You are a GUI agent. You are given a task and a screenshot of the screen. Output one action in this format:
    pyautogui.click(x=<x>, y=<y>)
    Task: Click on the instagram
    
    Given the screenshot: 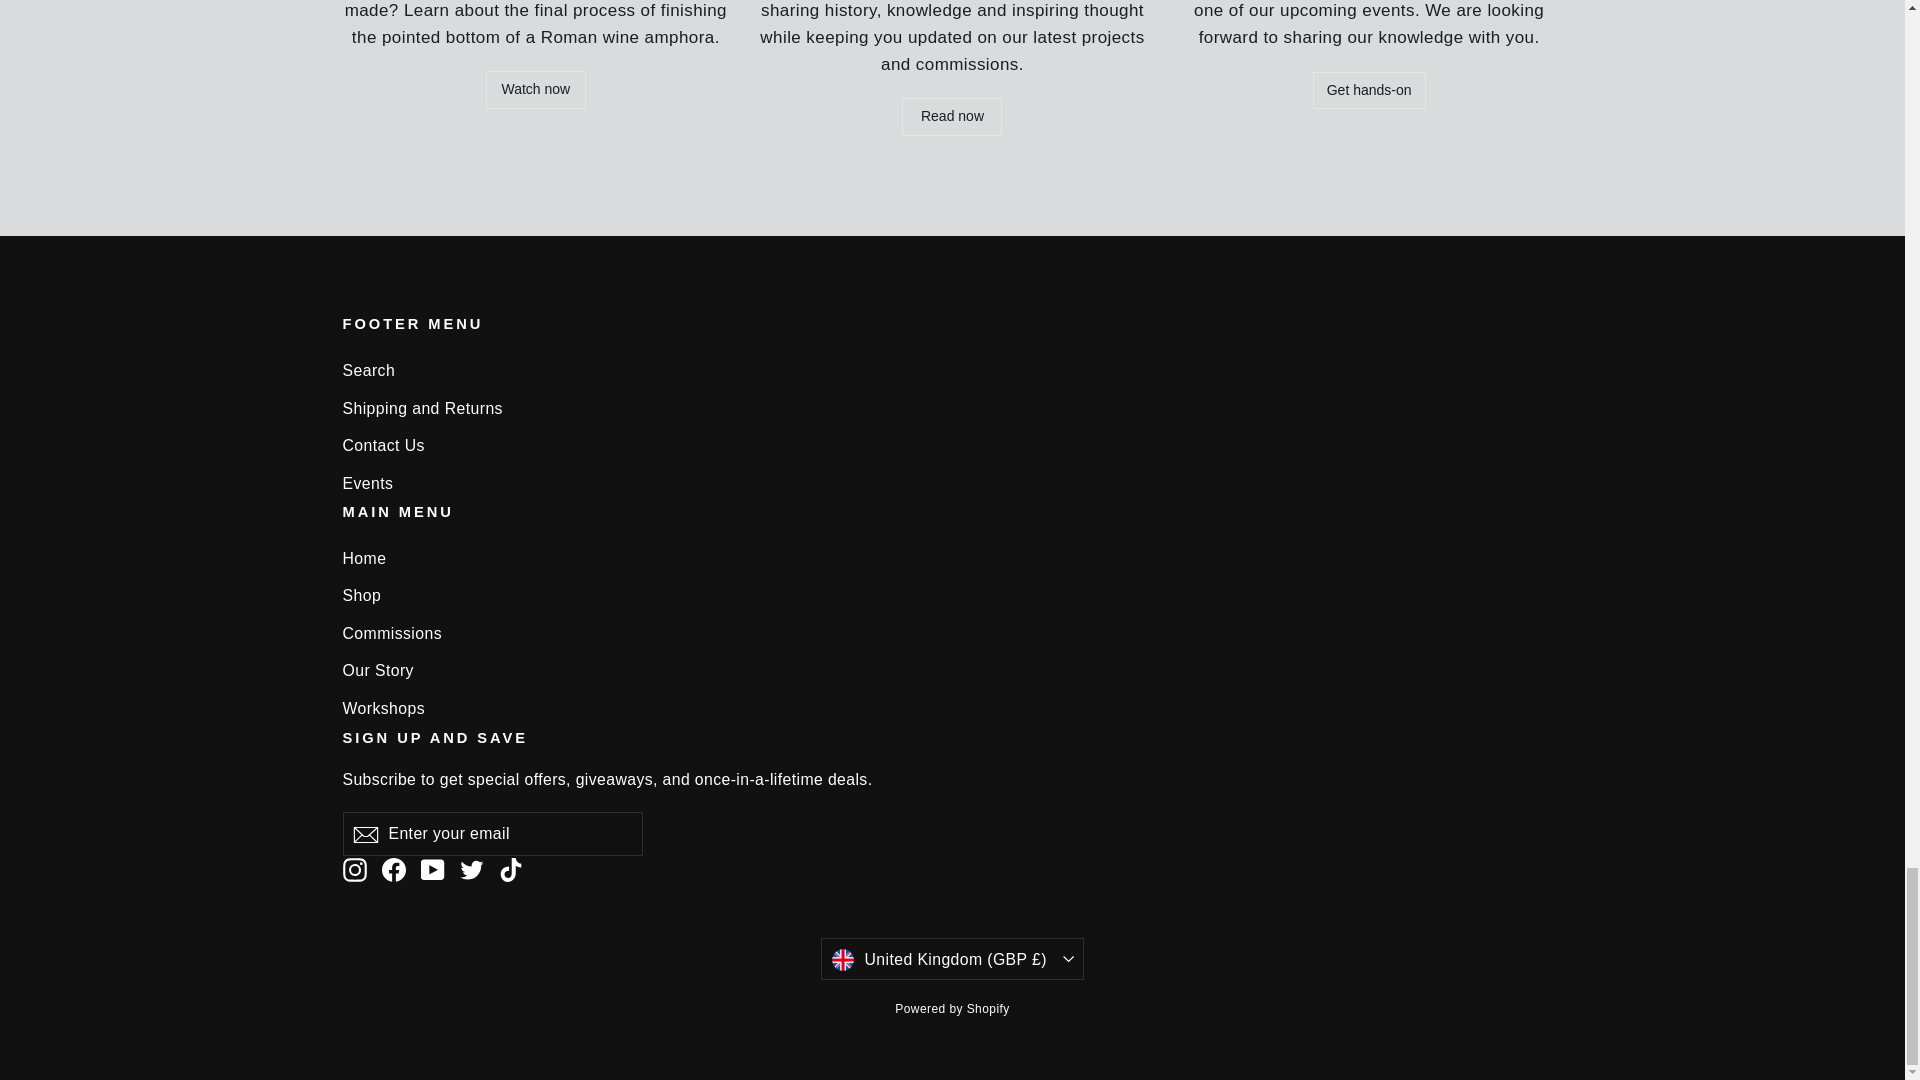 What is the action you would take?
    pyautogui.click(x=354, y=870)
    